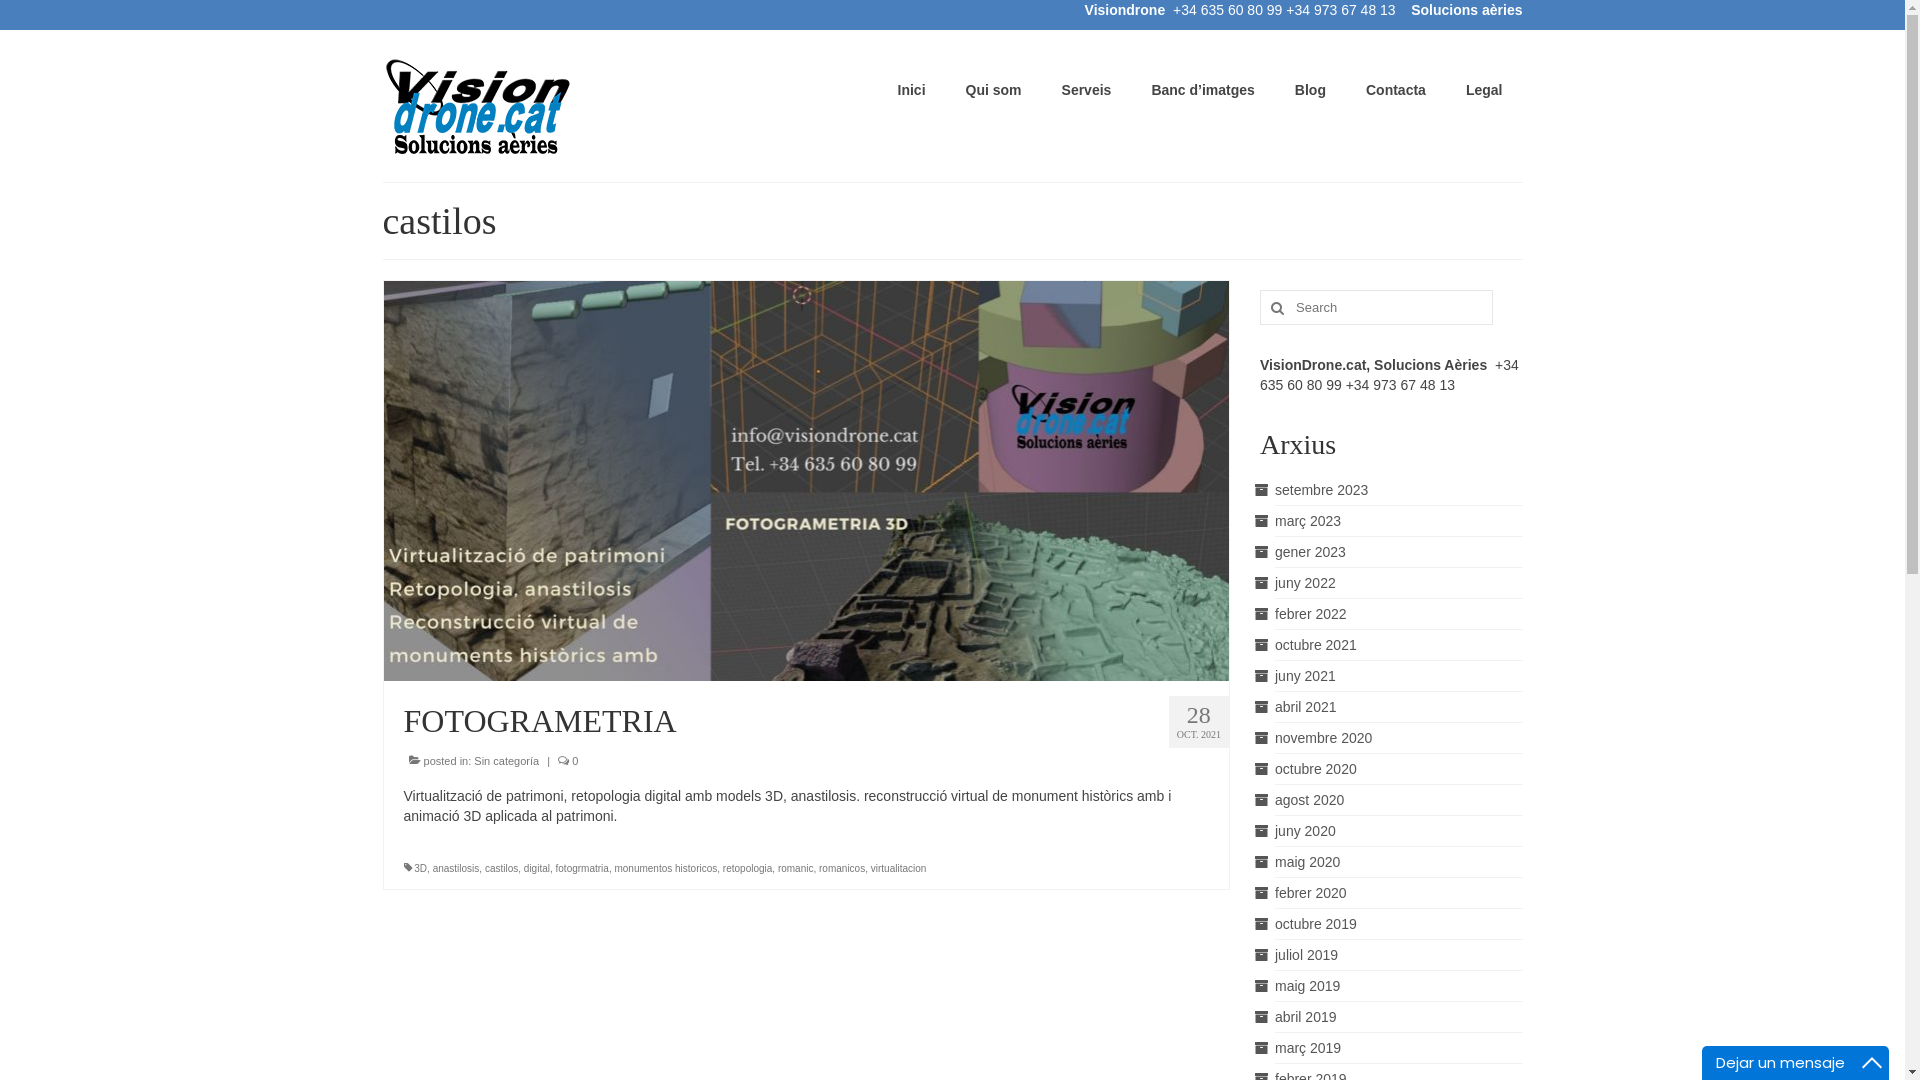  Describe the element at coordinates (1310, 90) in the screenshot. I see `Blog` at that location.